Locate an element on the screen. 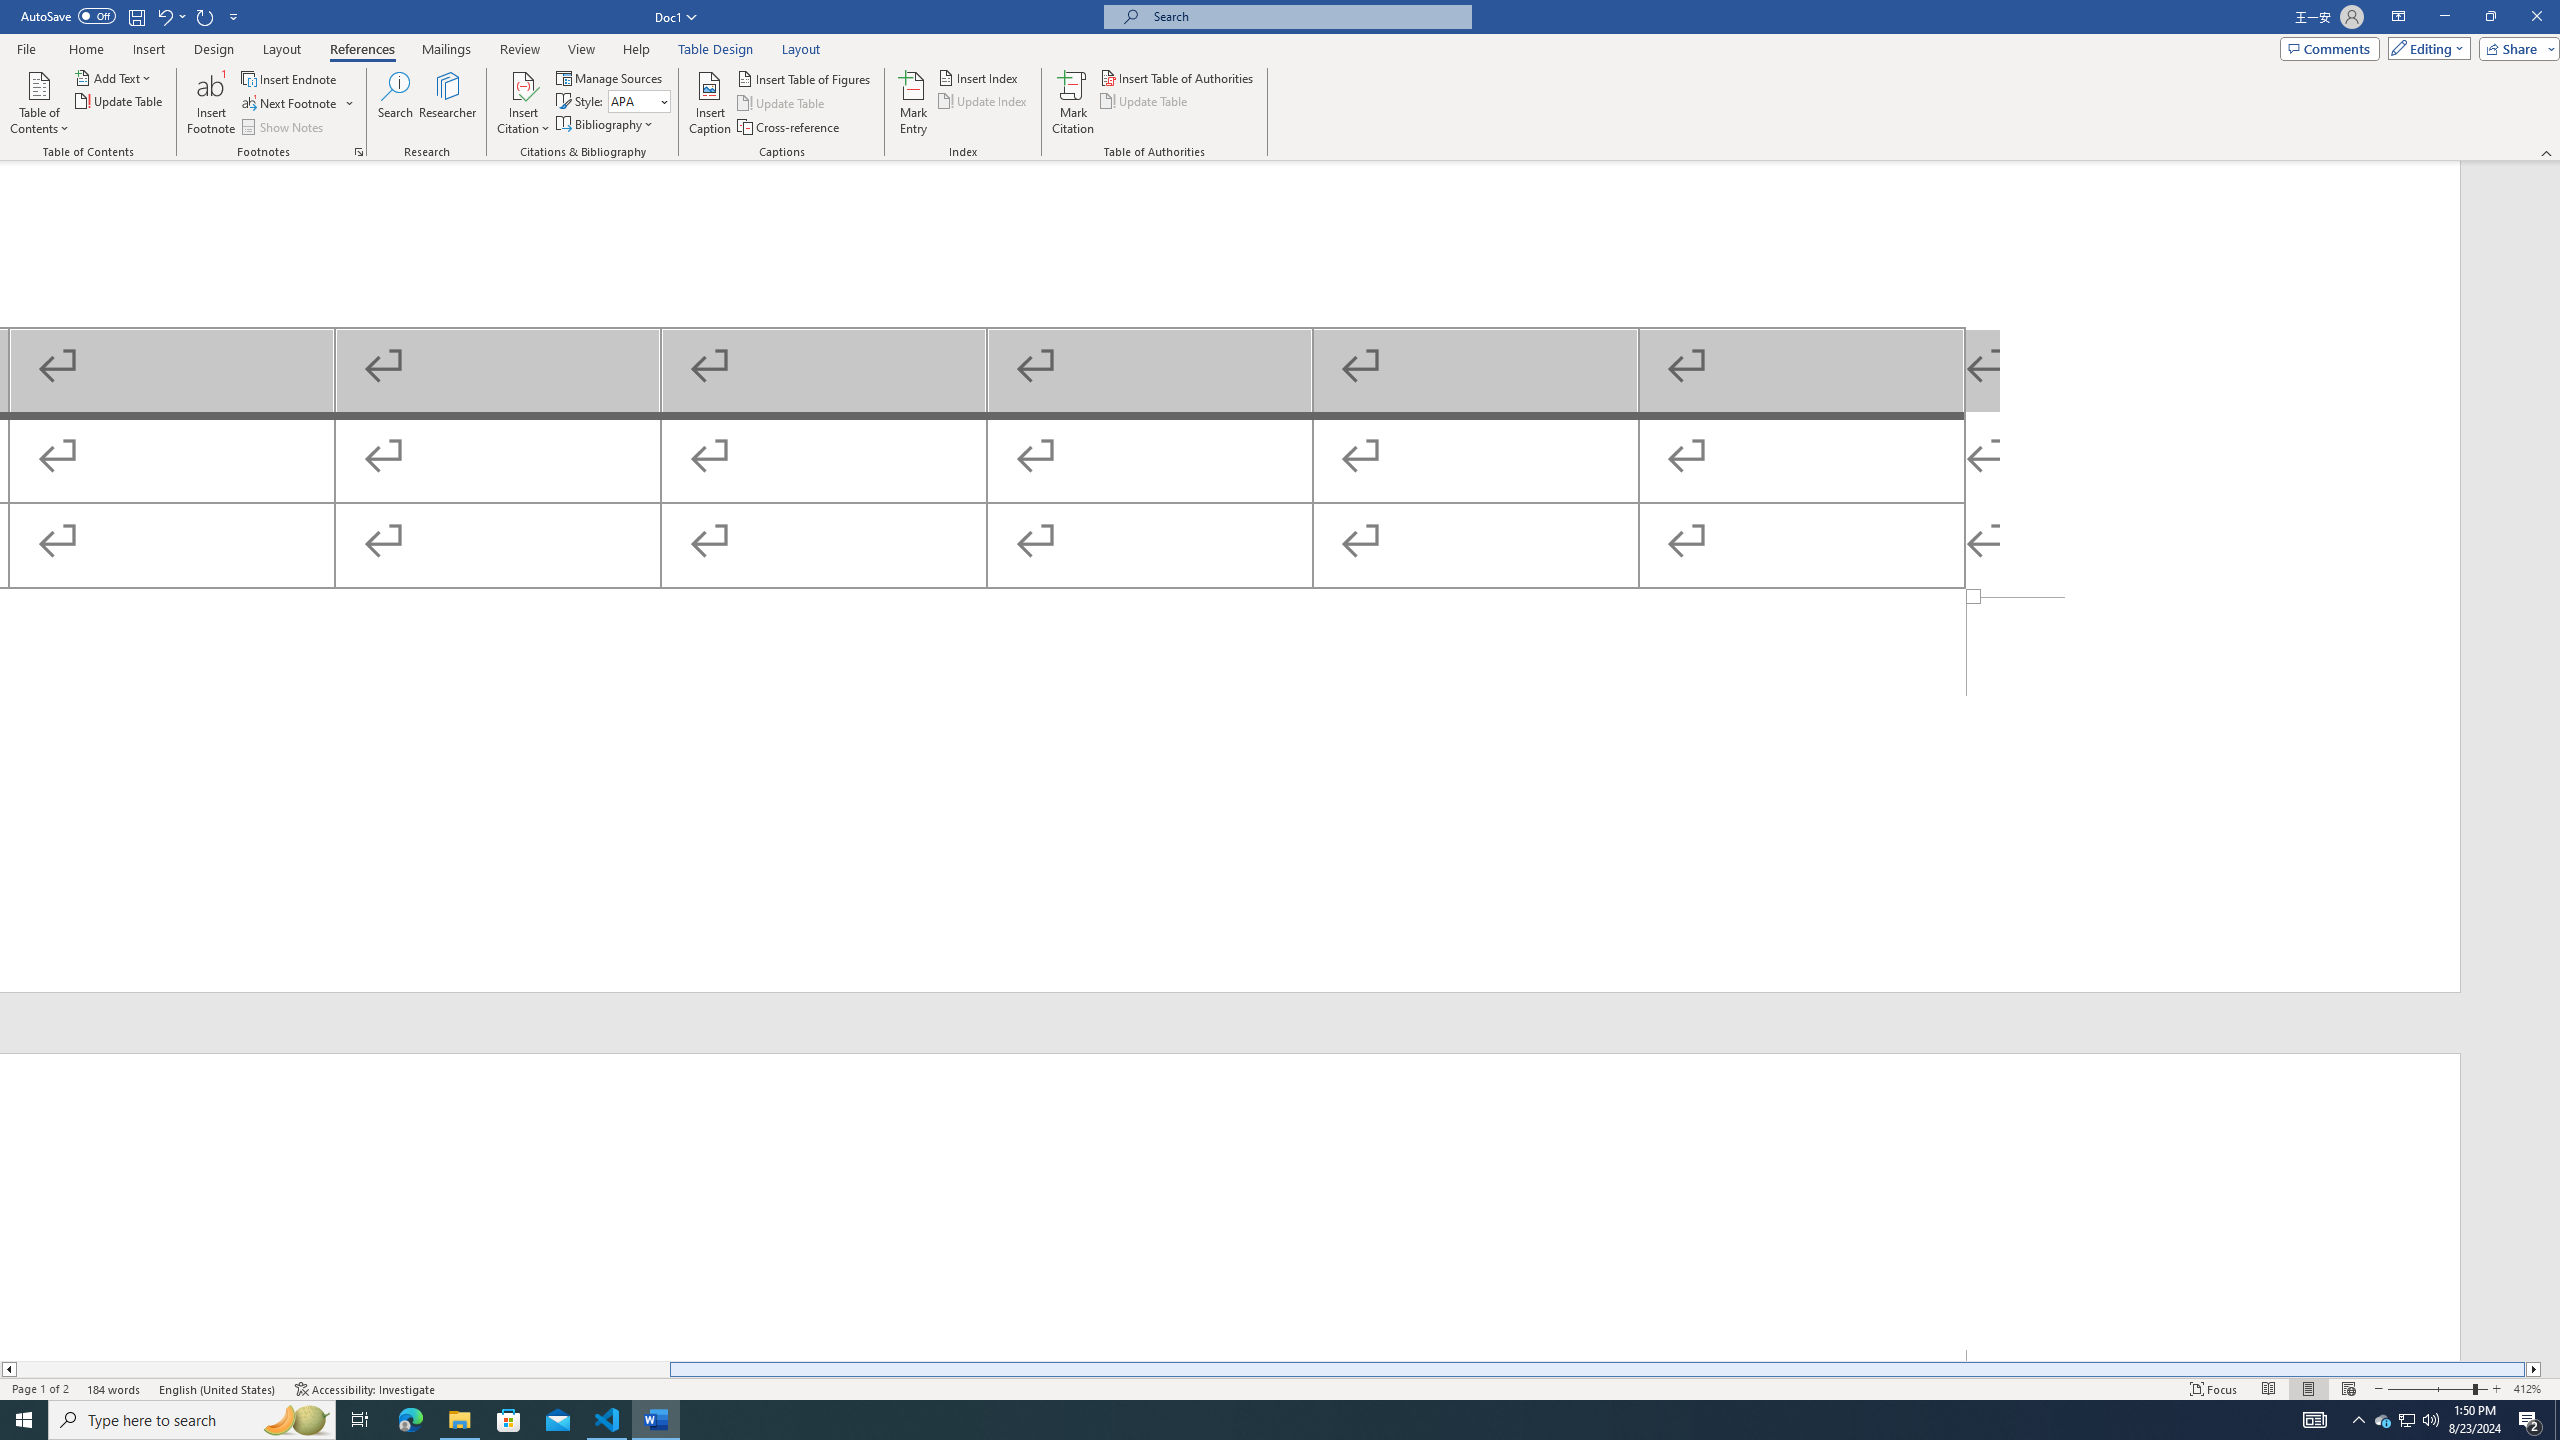  Show Notes is located at coordinates (284, 128).